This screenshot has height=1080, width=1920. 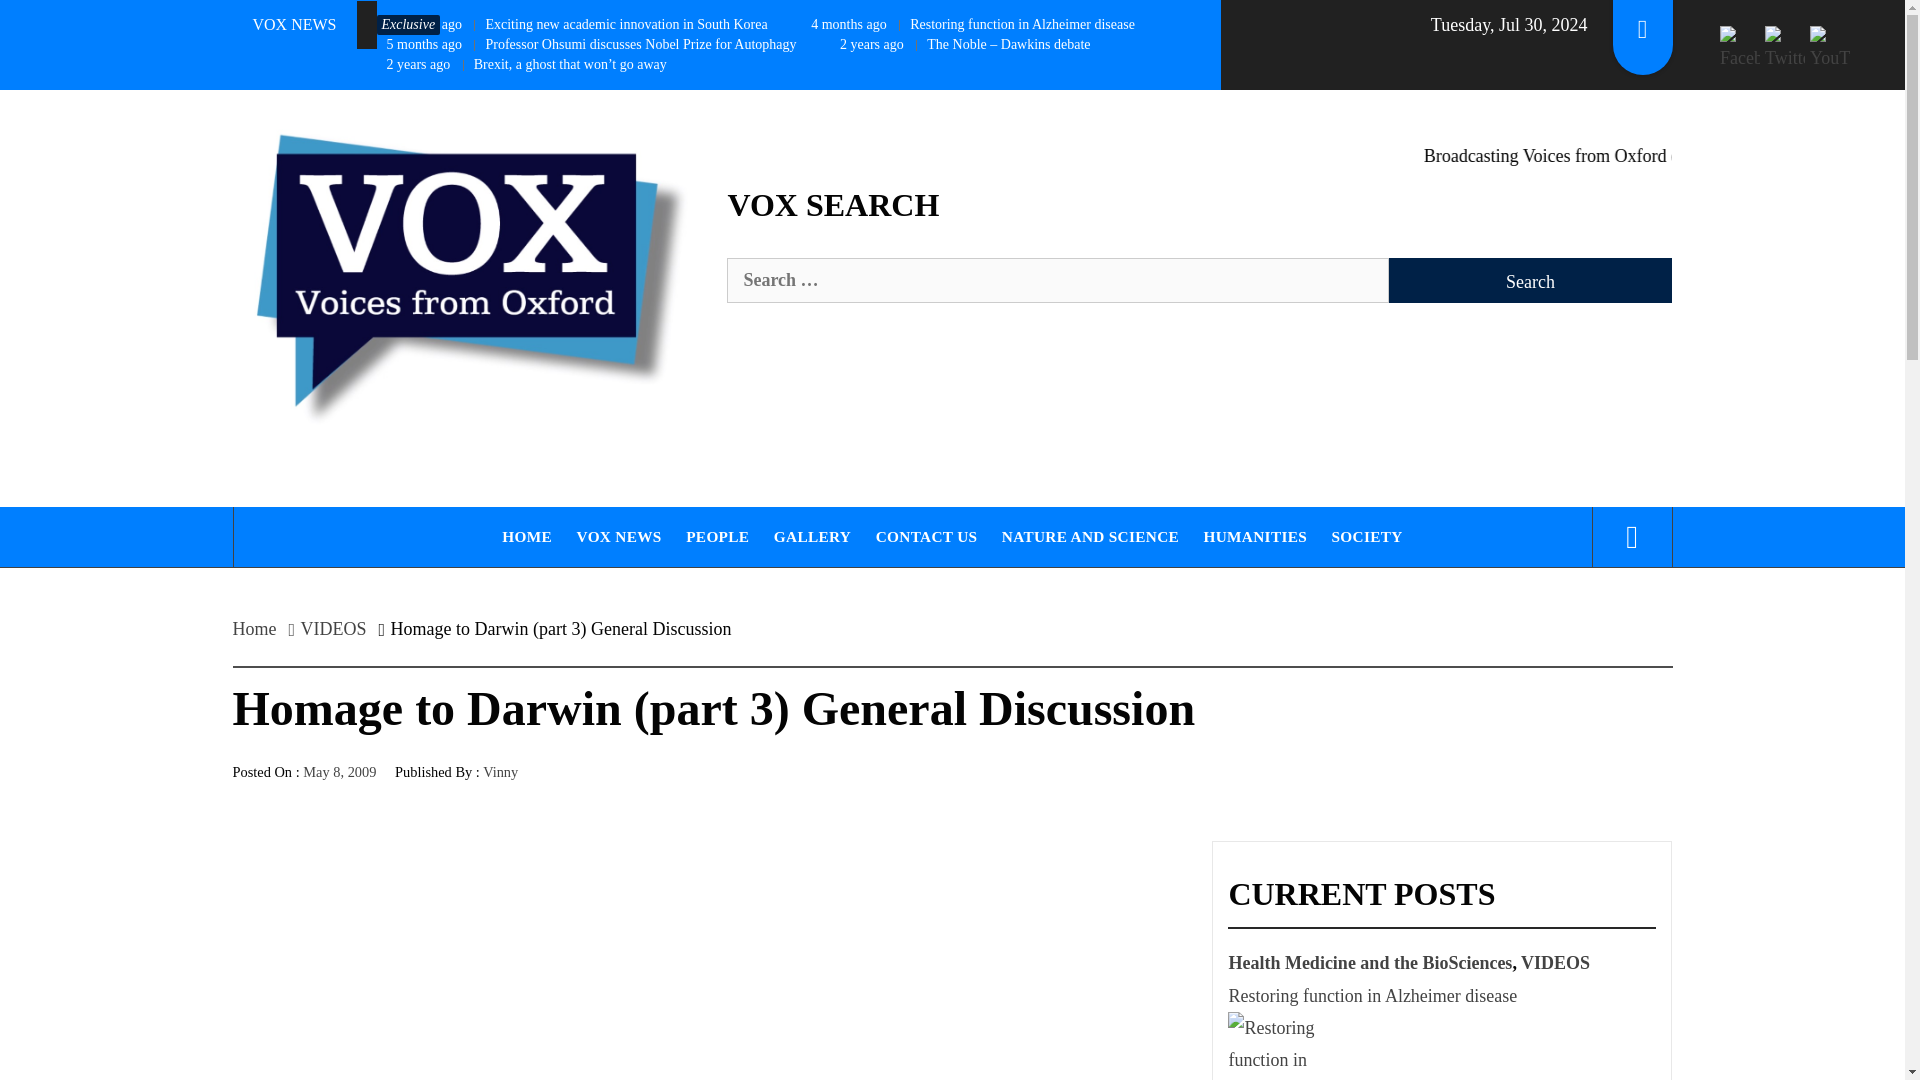 I want to click on HOME, so click(x=526, y=536).